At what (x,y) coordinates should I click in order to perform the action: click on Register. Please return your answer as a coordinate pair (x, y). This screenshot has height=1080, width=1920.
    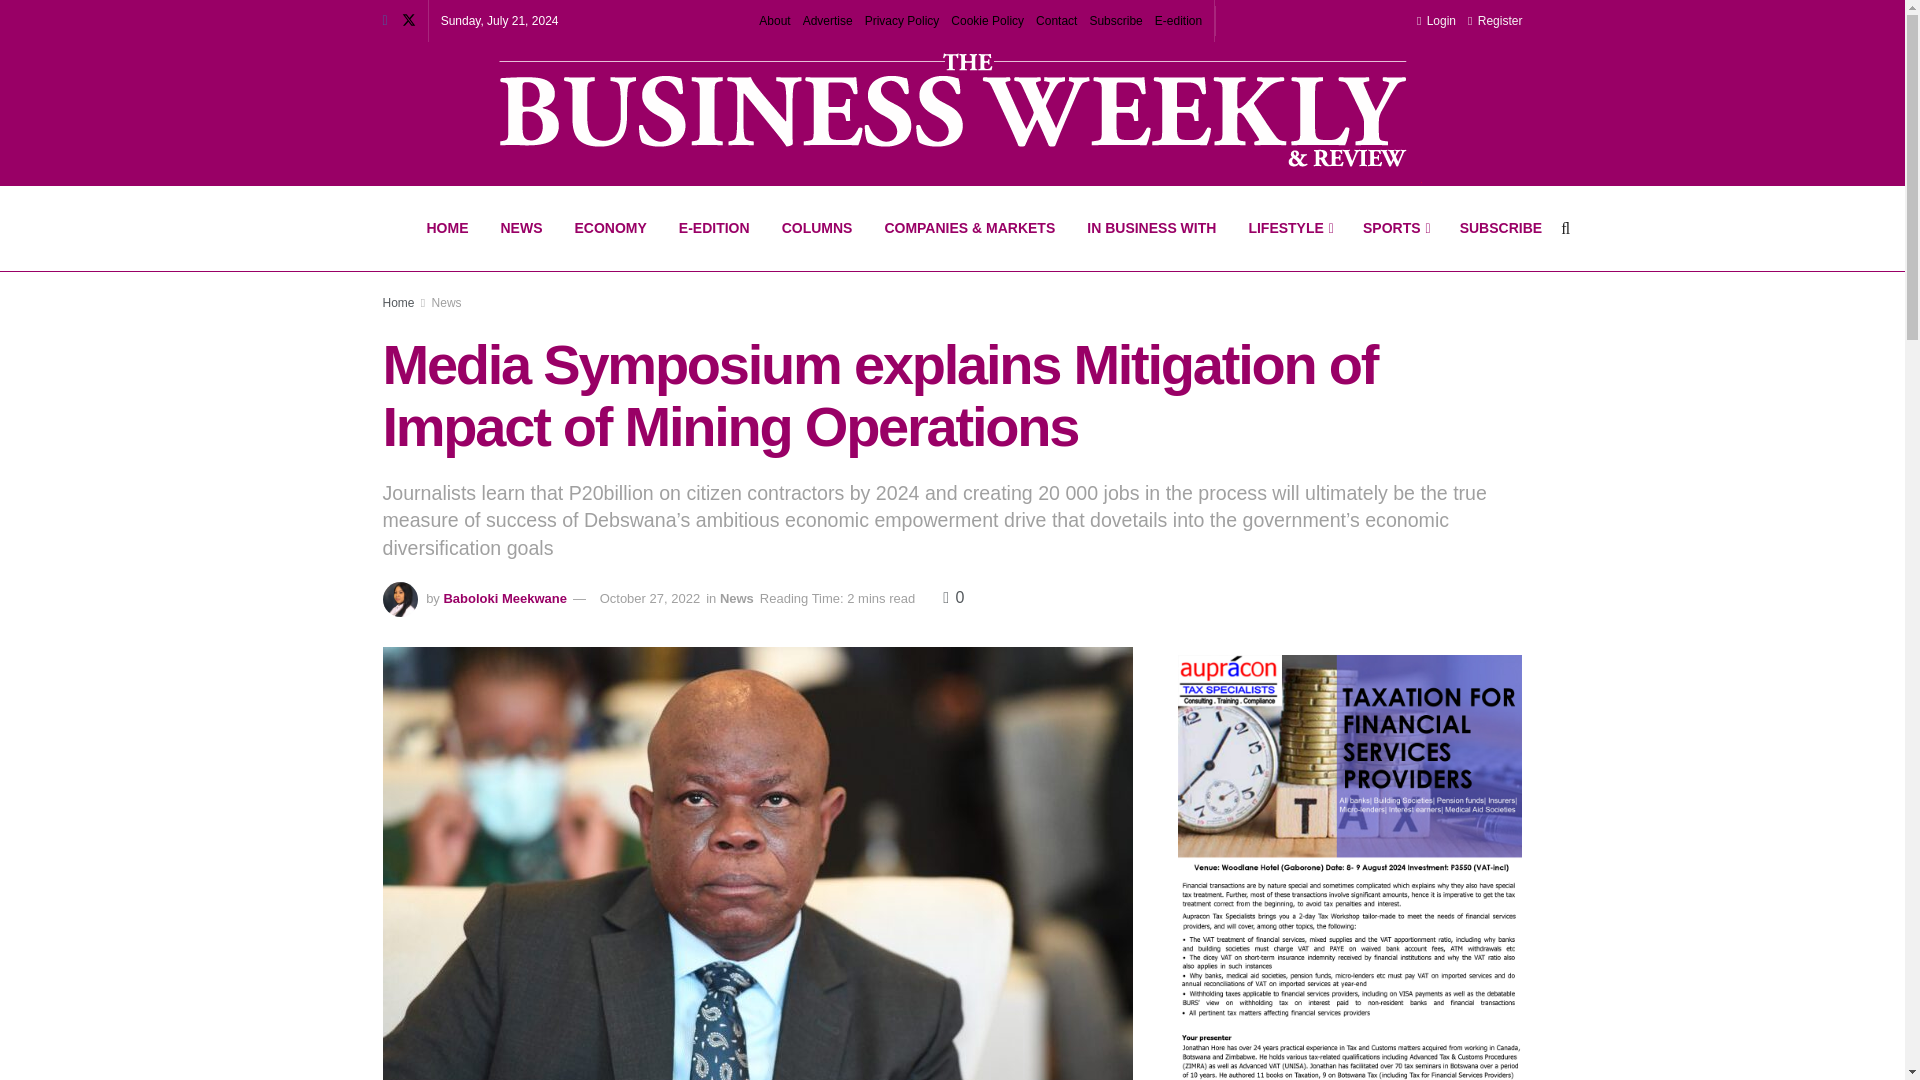
    Looking at the image, I should click on (1495, 21).